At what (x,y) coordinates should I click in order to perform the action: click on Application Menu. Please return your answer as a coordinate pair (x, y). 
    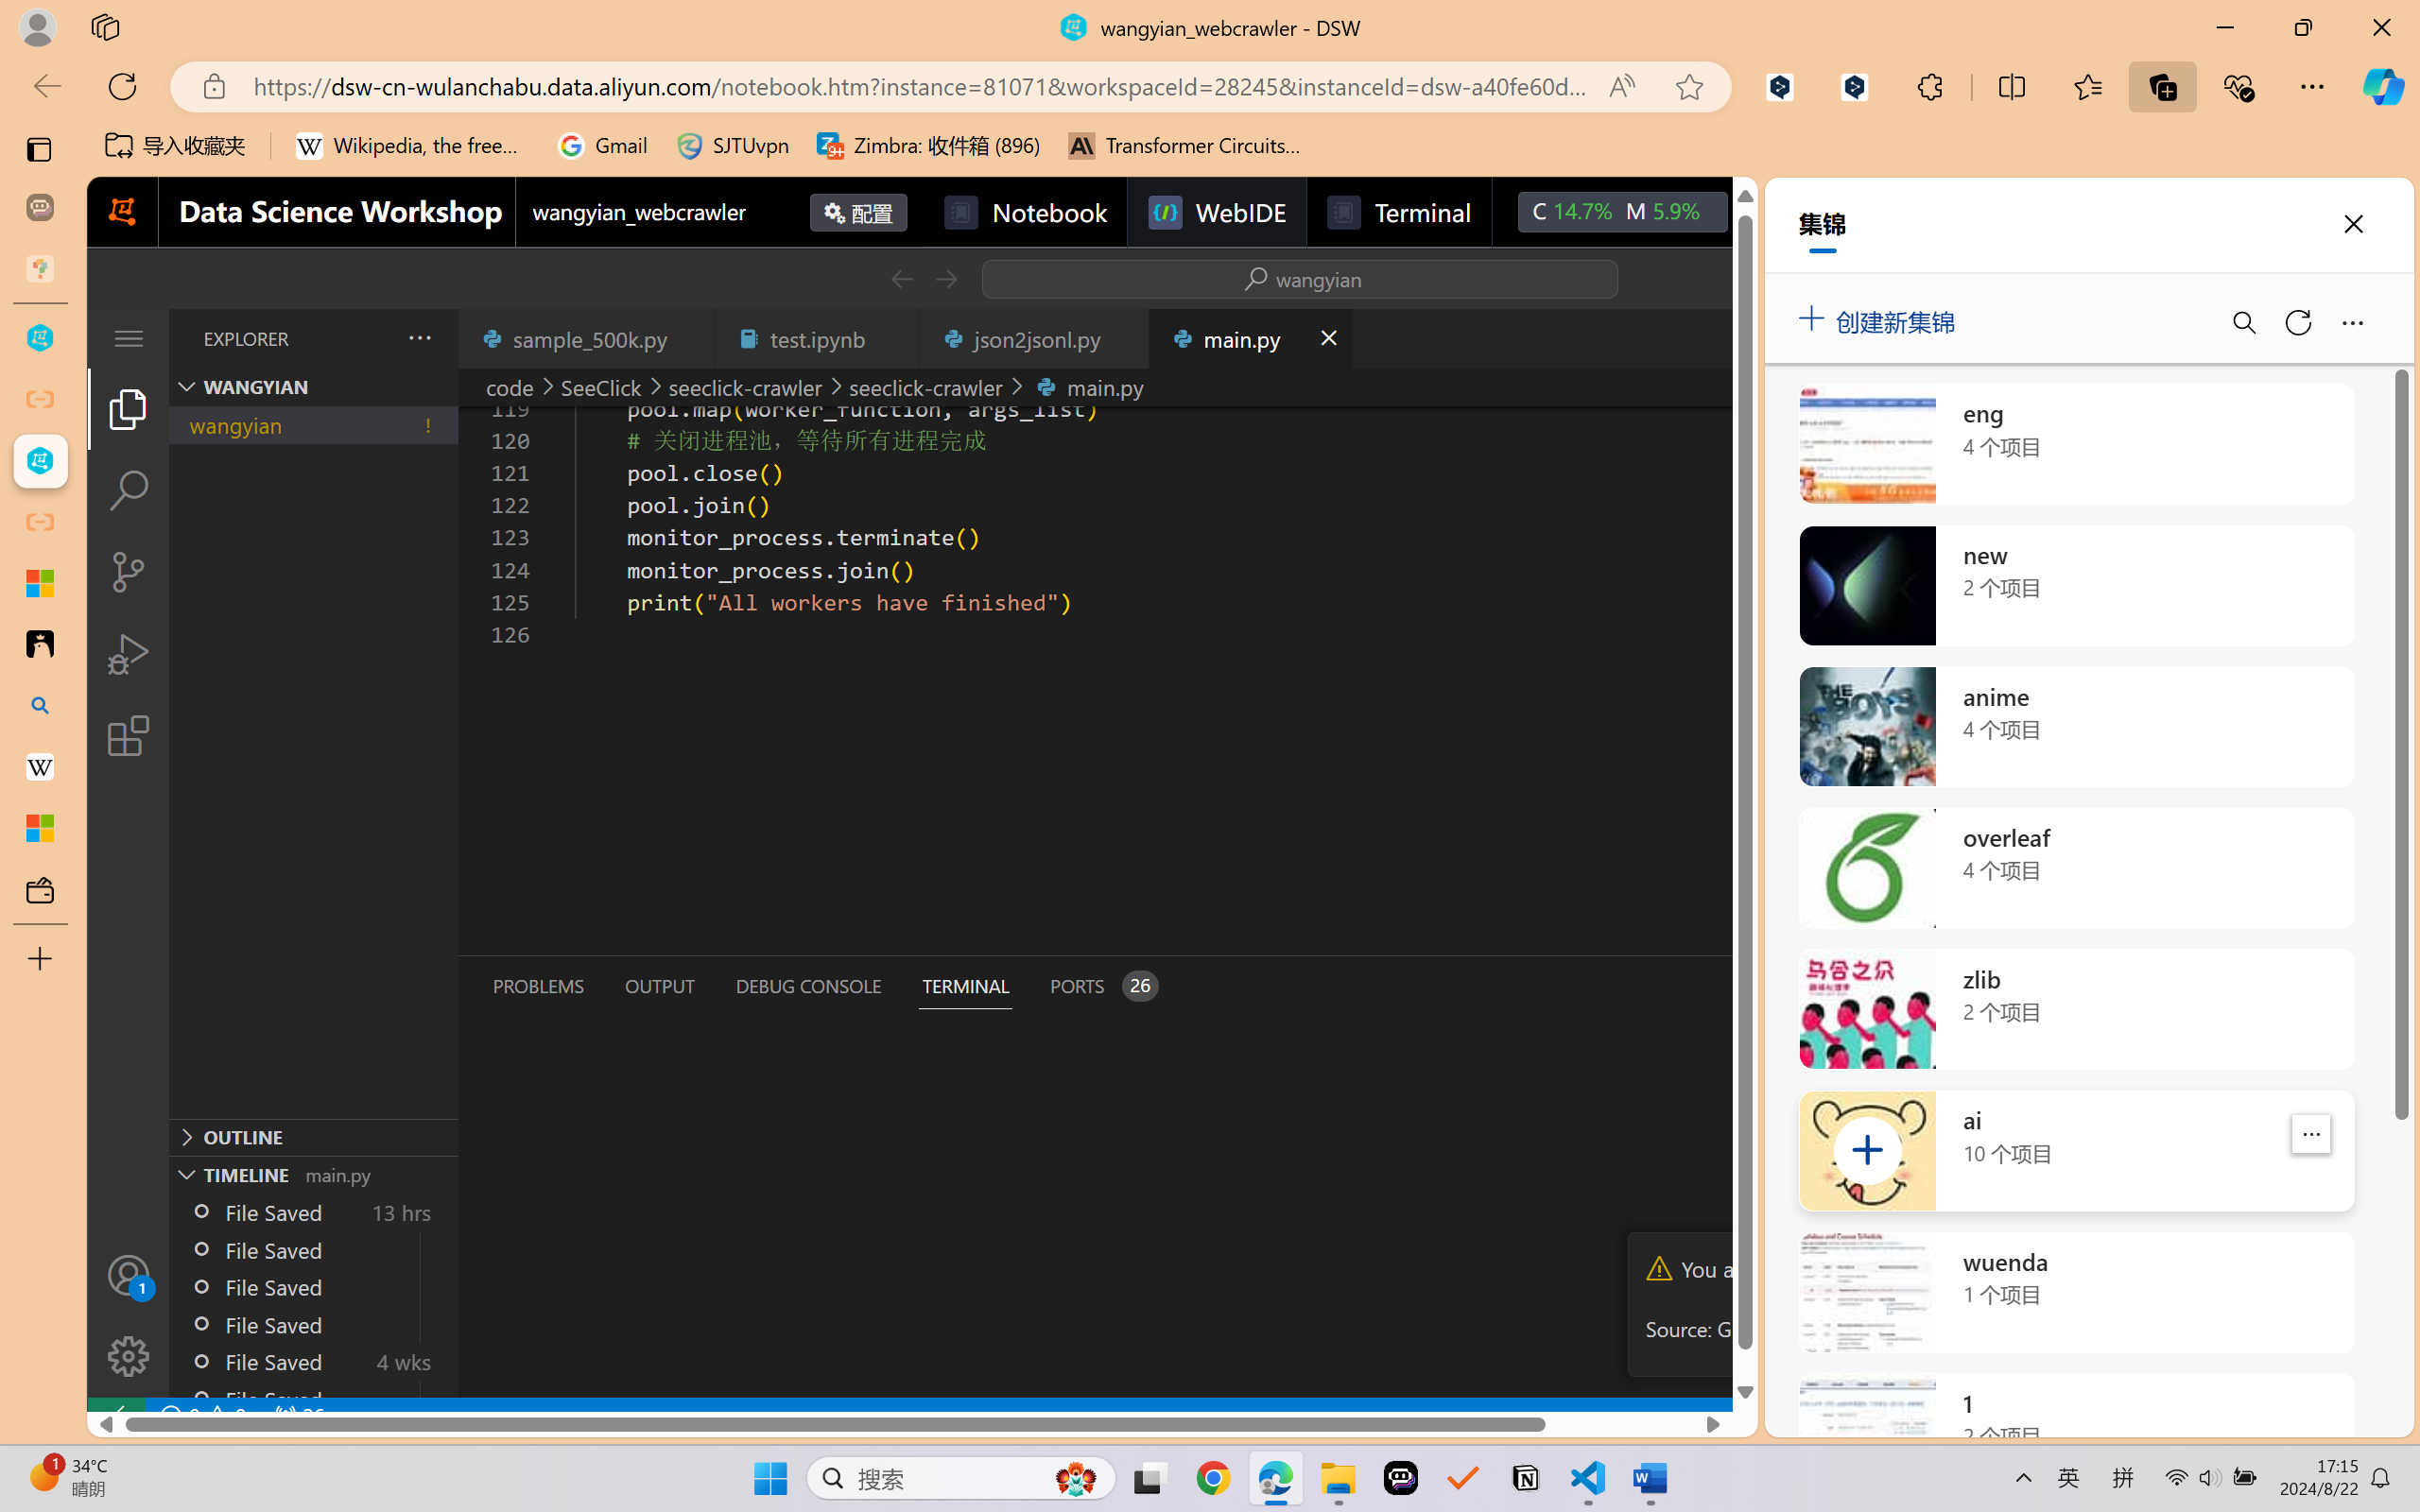
    Looking at the image, I should click on (129, 338).